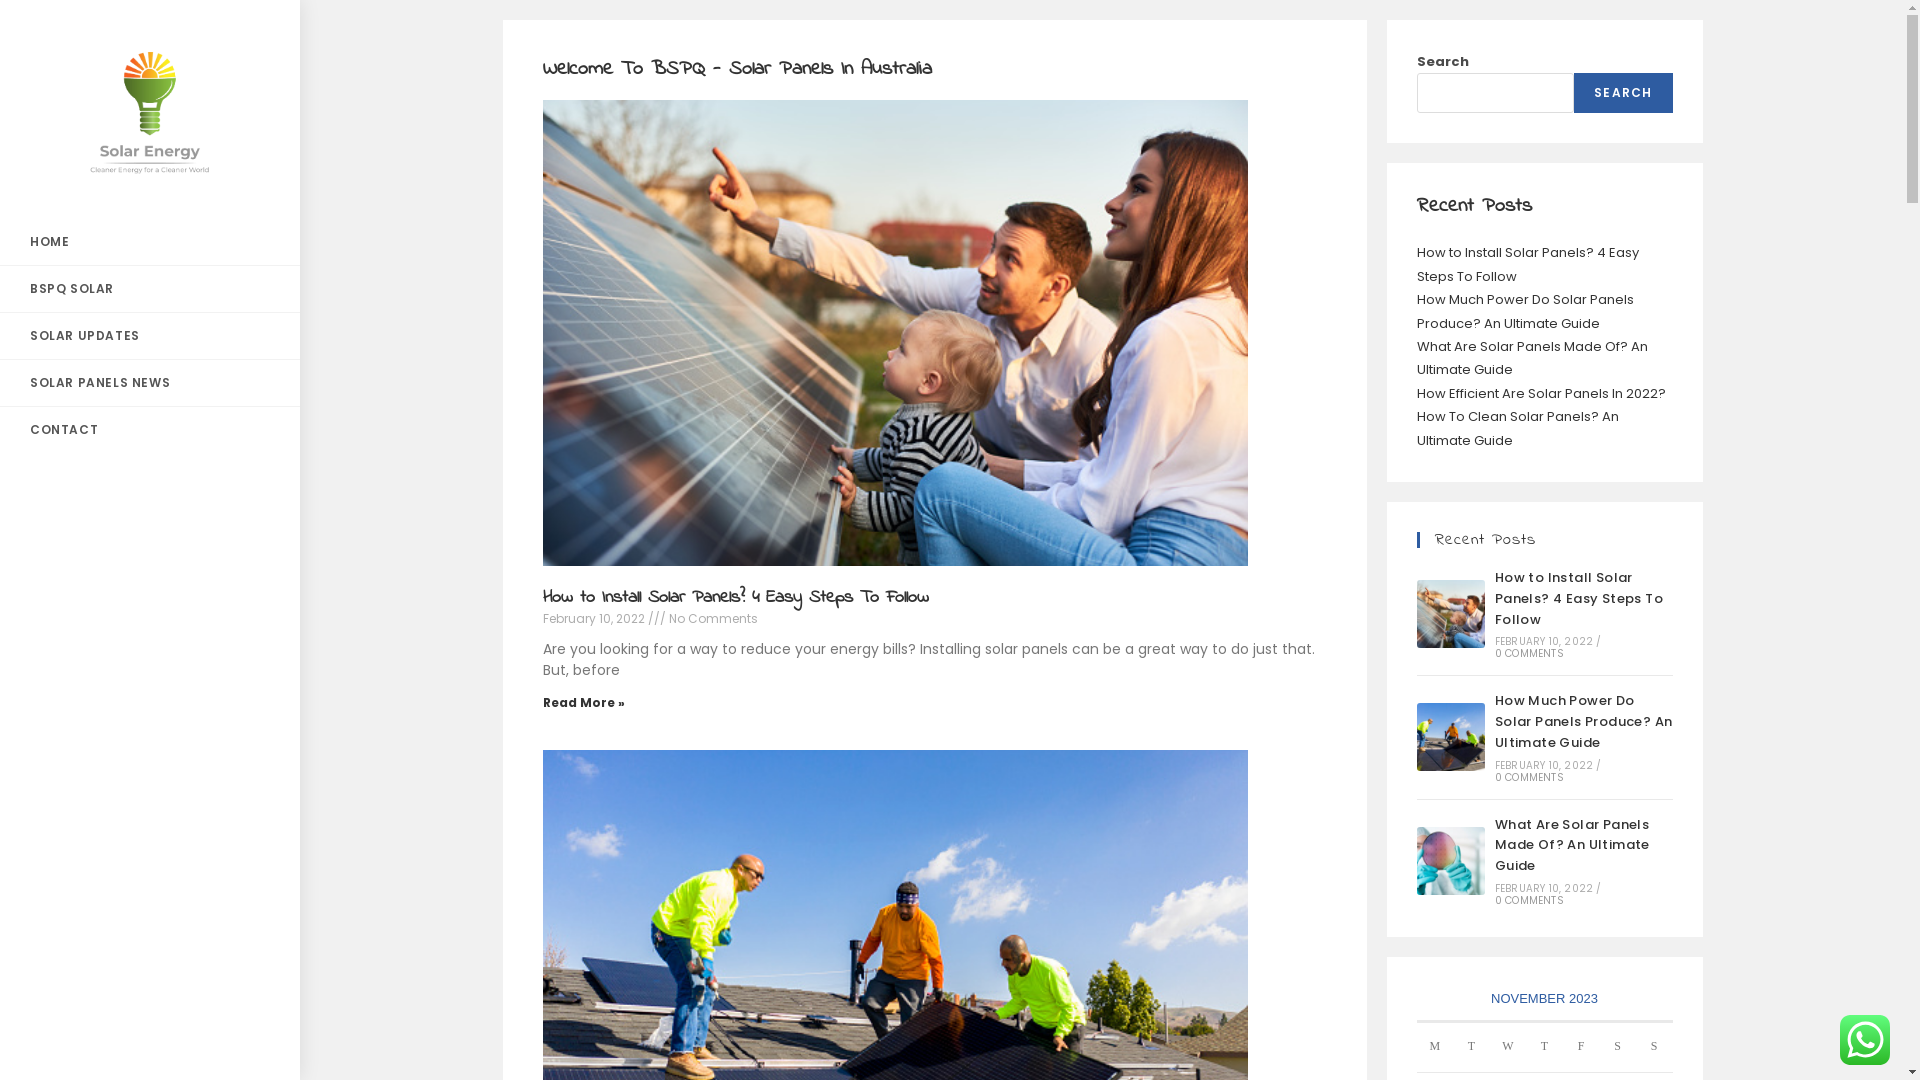 This screenshot has width=1920, height=1080. I want to click on 0 COMMENTS, so click(1530, 654).